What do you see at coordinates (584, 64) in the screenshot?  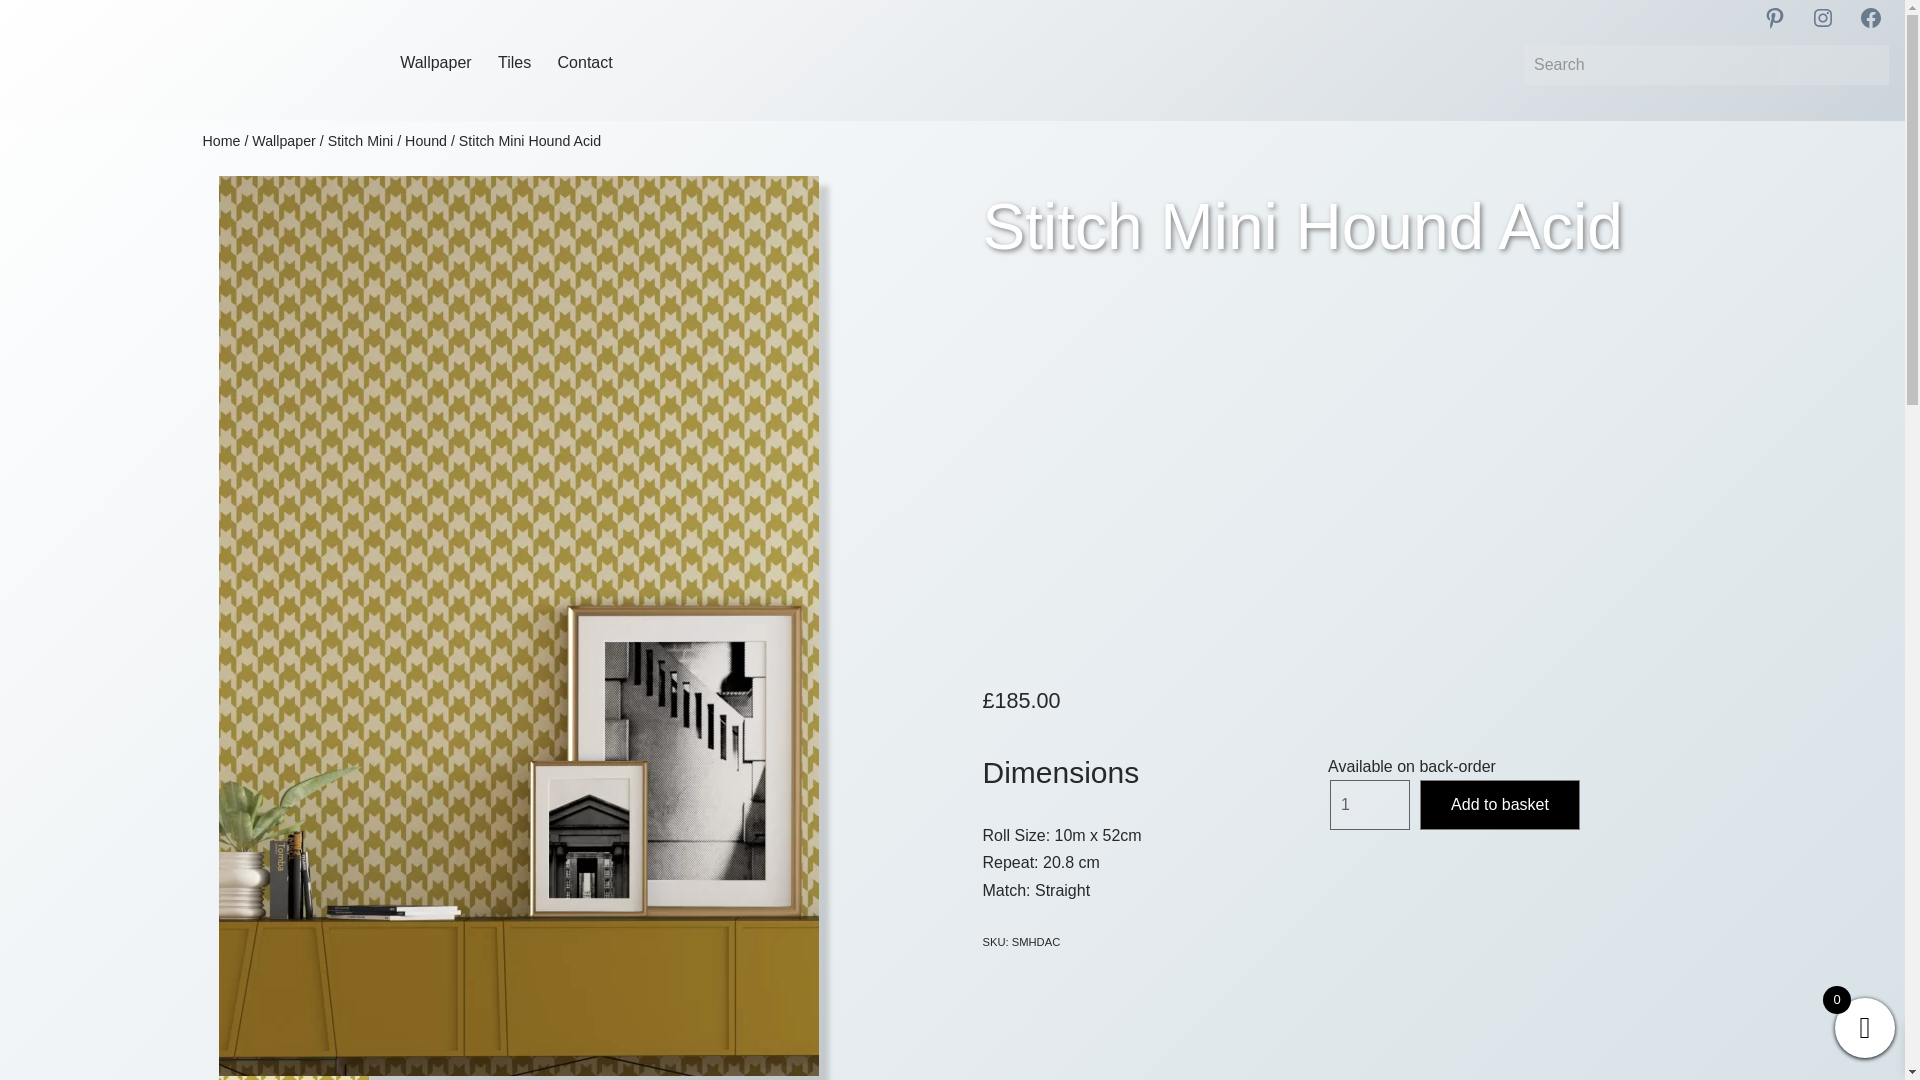 I see `Contact` at bounding box center [584, 64].